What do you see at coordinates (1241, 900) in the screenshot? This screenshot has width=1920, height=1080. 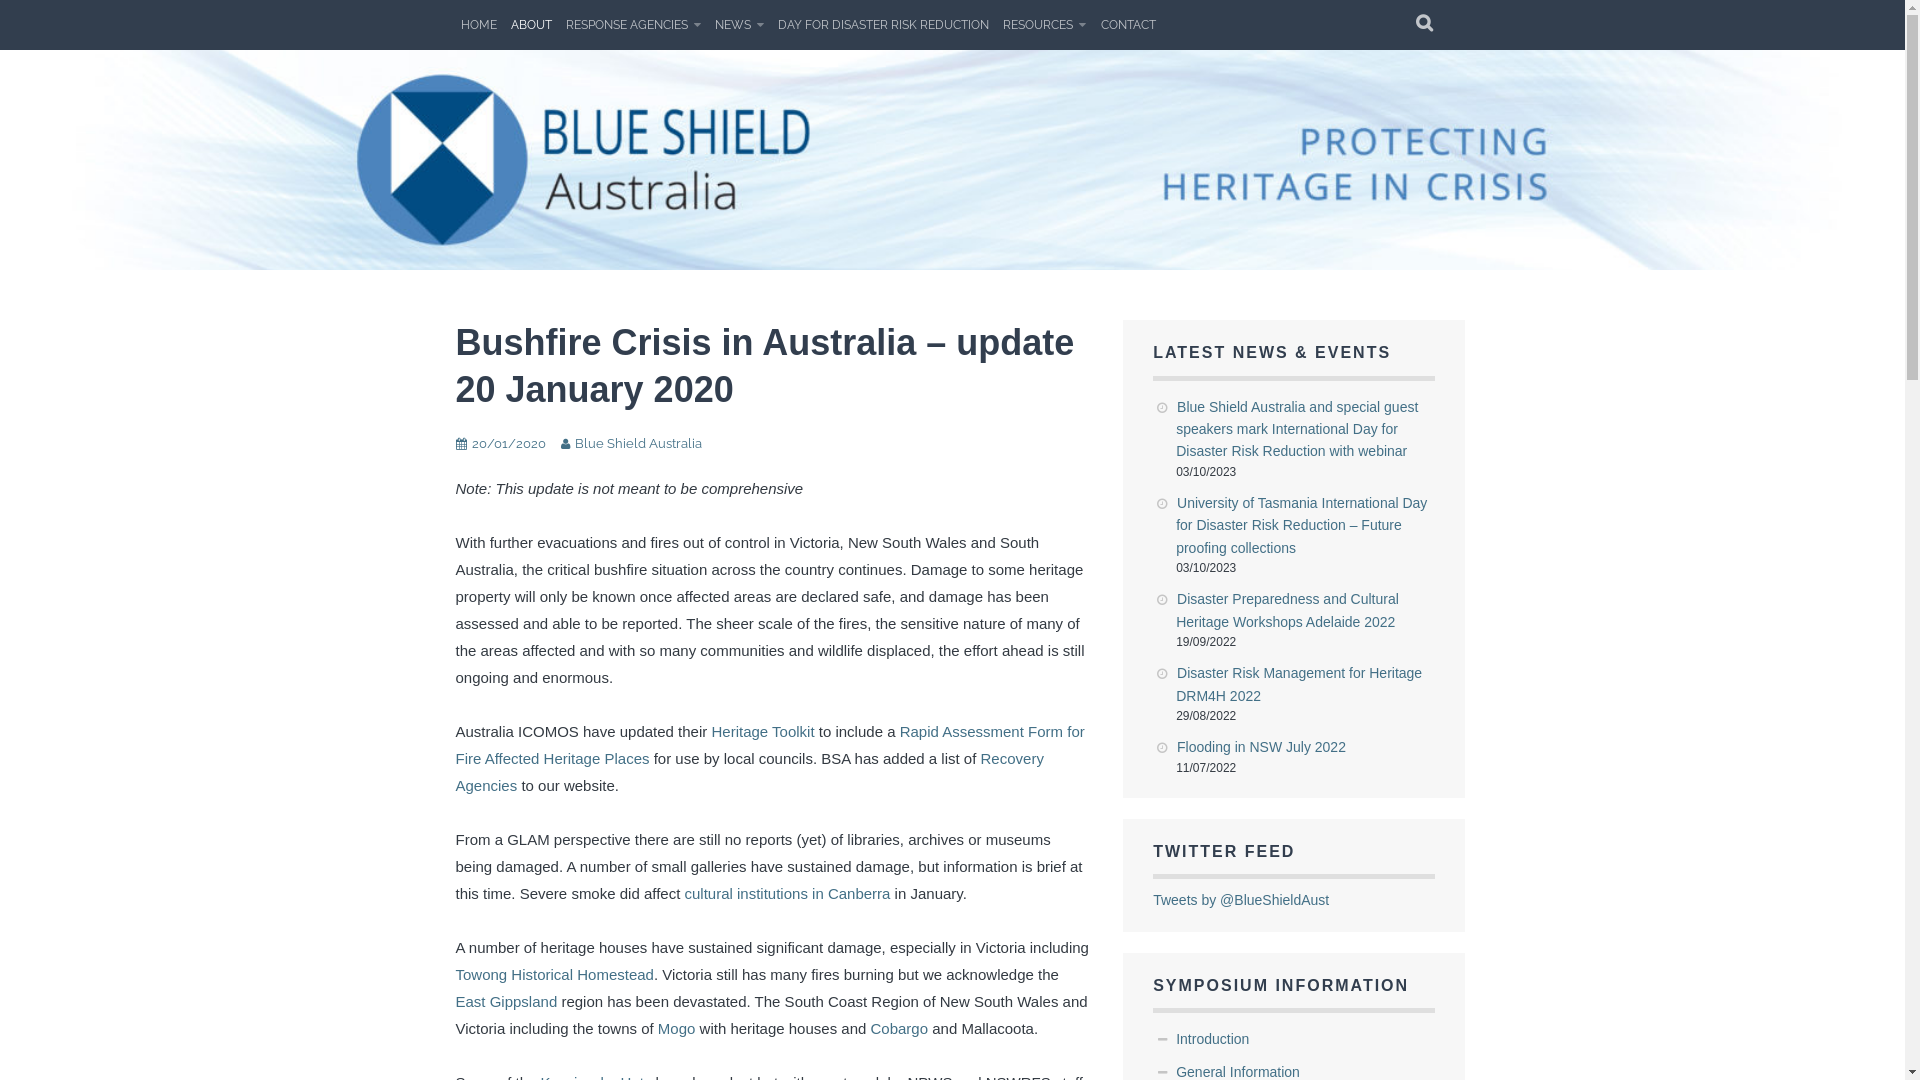 I see `Tweets by @BlueShieldAust` at bounding box center [1241, 900].